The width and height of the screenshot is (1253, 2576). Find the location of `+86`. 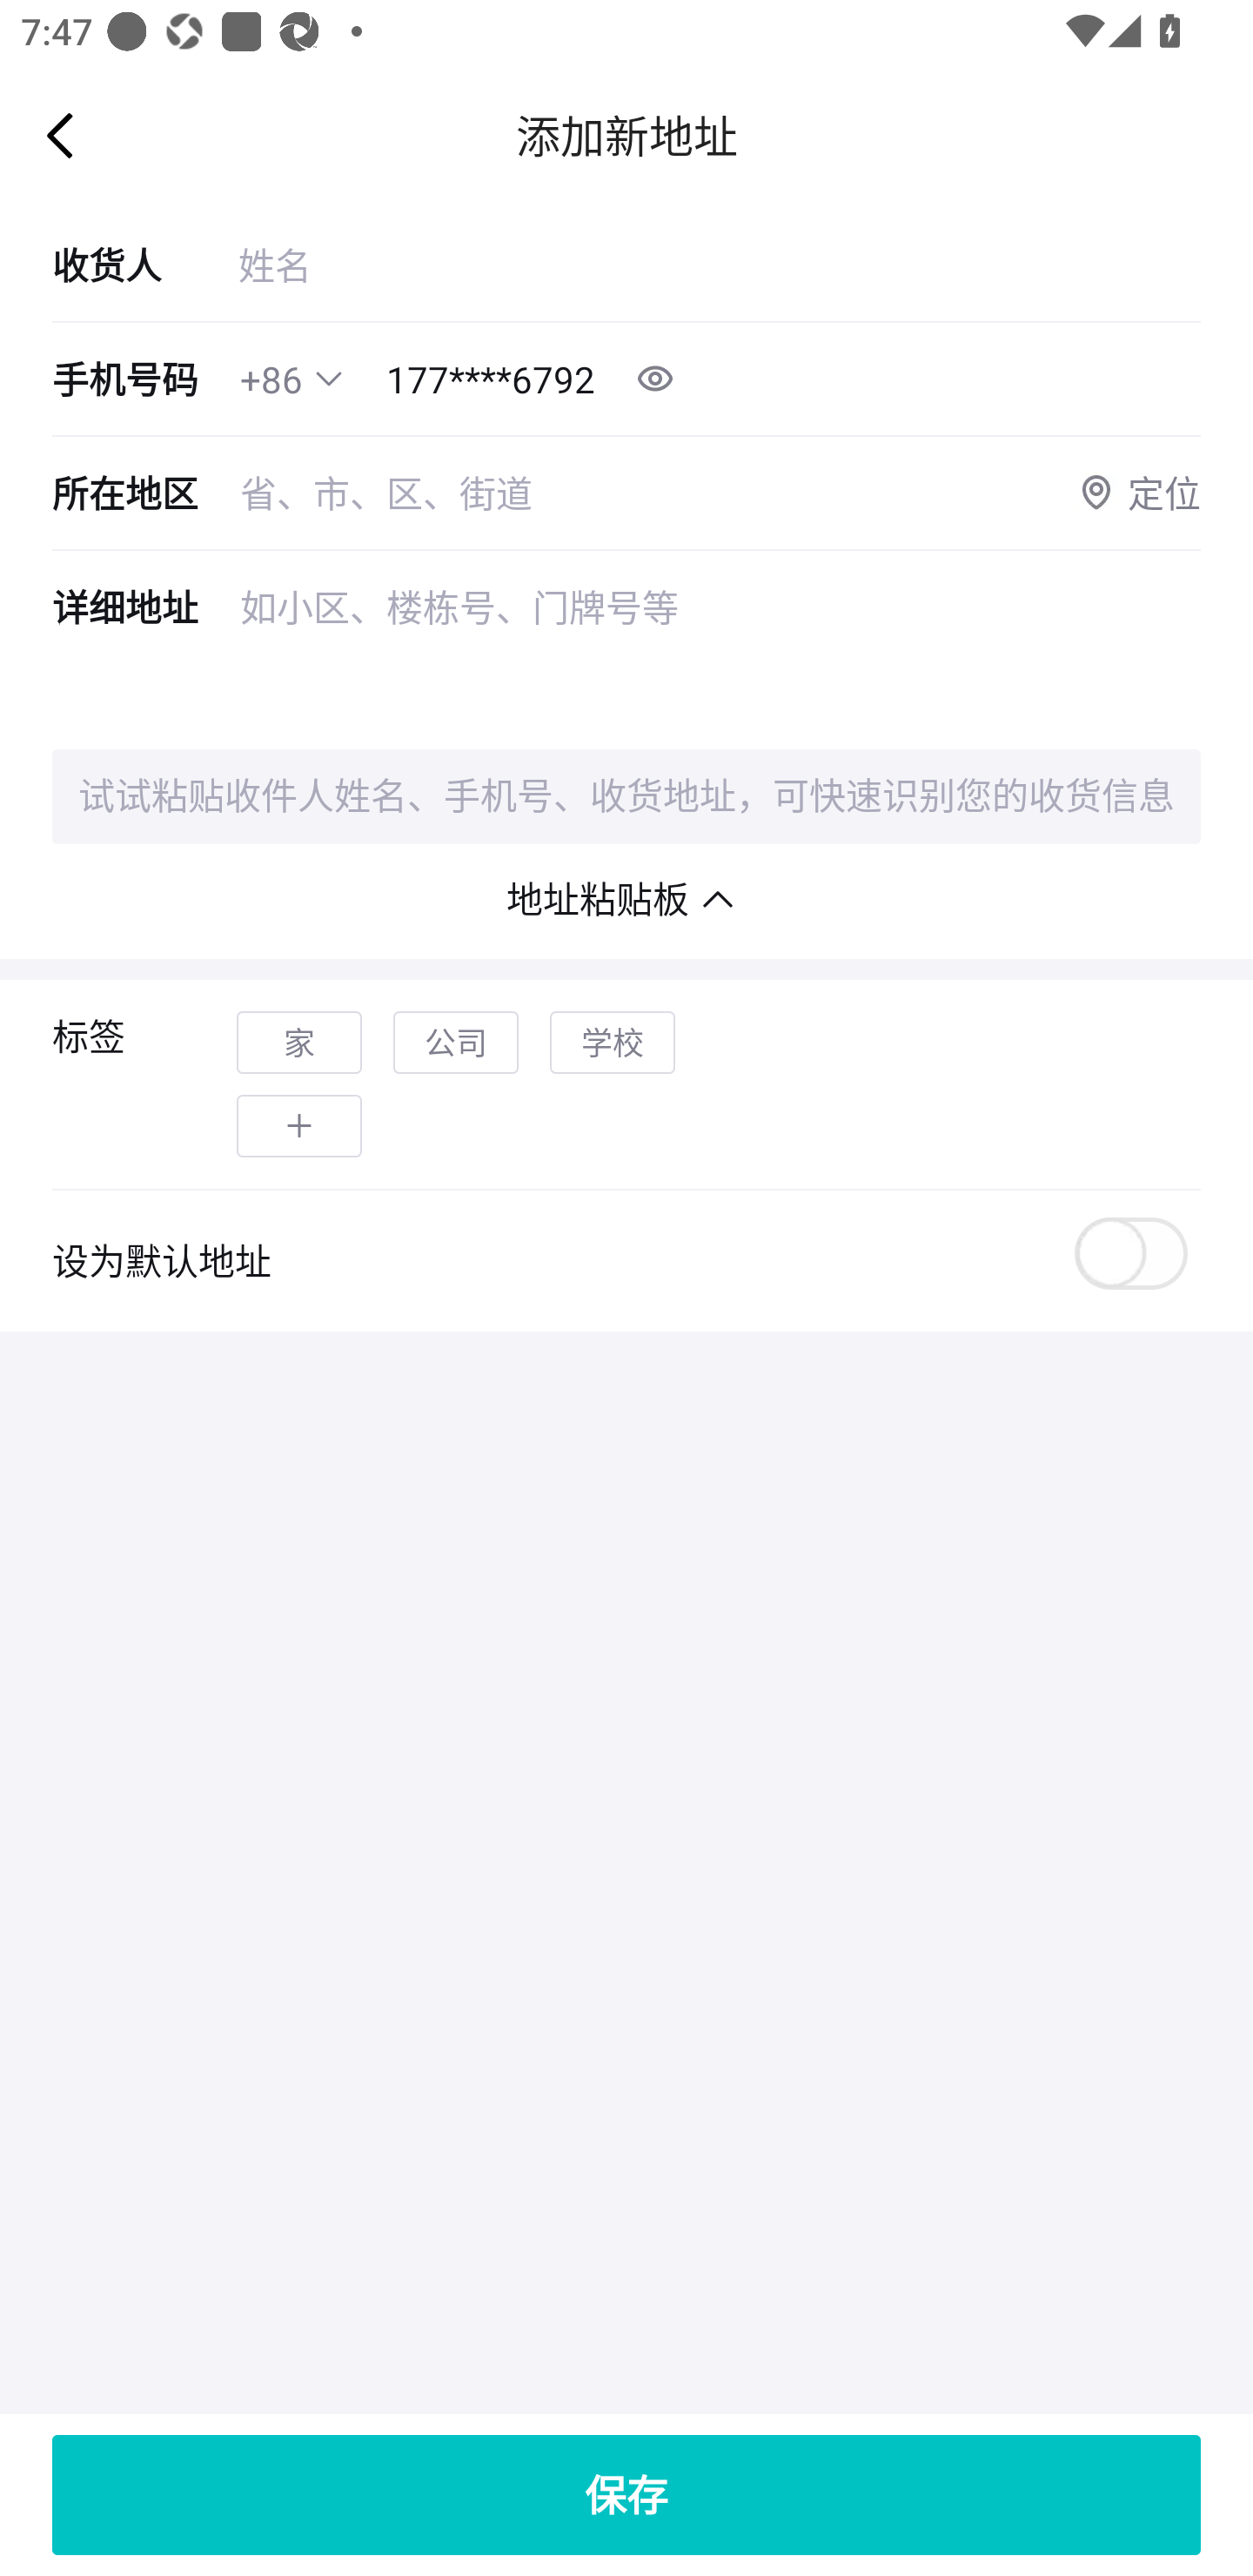

+86 is located at coordinates (271, 379).